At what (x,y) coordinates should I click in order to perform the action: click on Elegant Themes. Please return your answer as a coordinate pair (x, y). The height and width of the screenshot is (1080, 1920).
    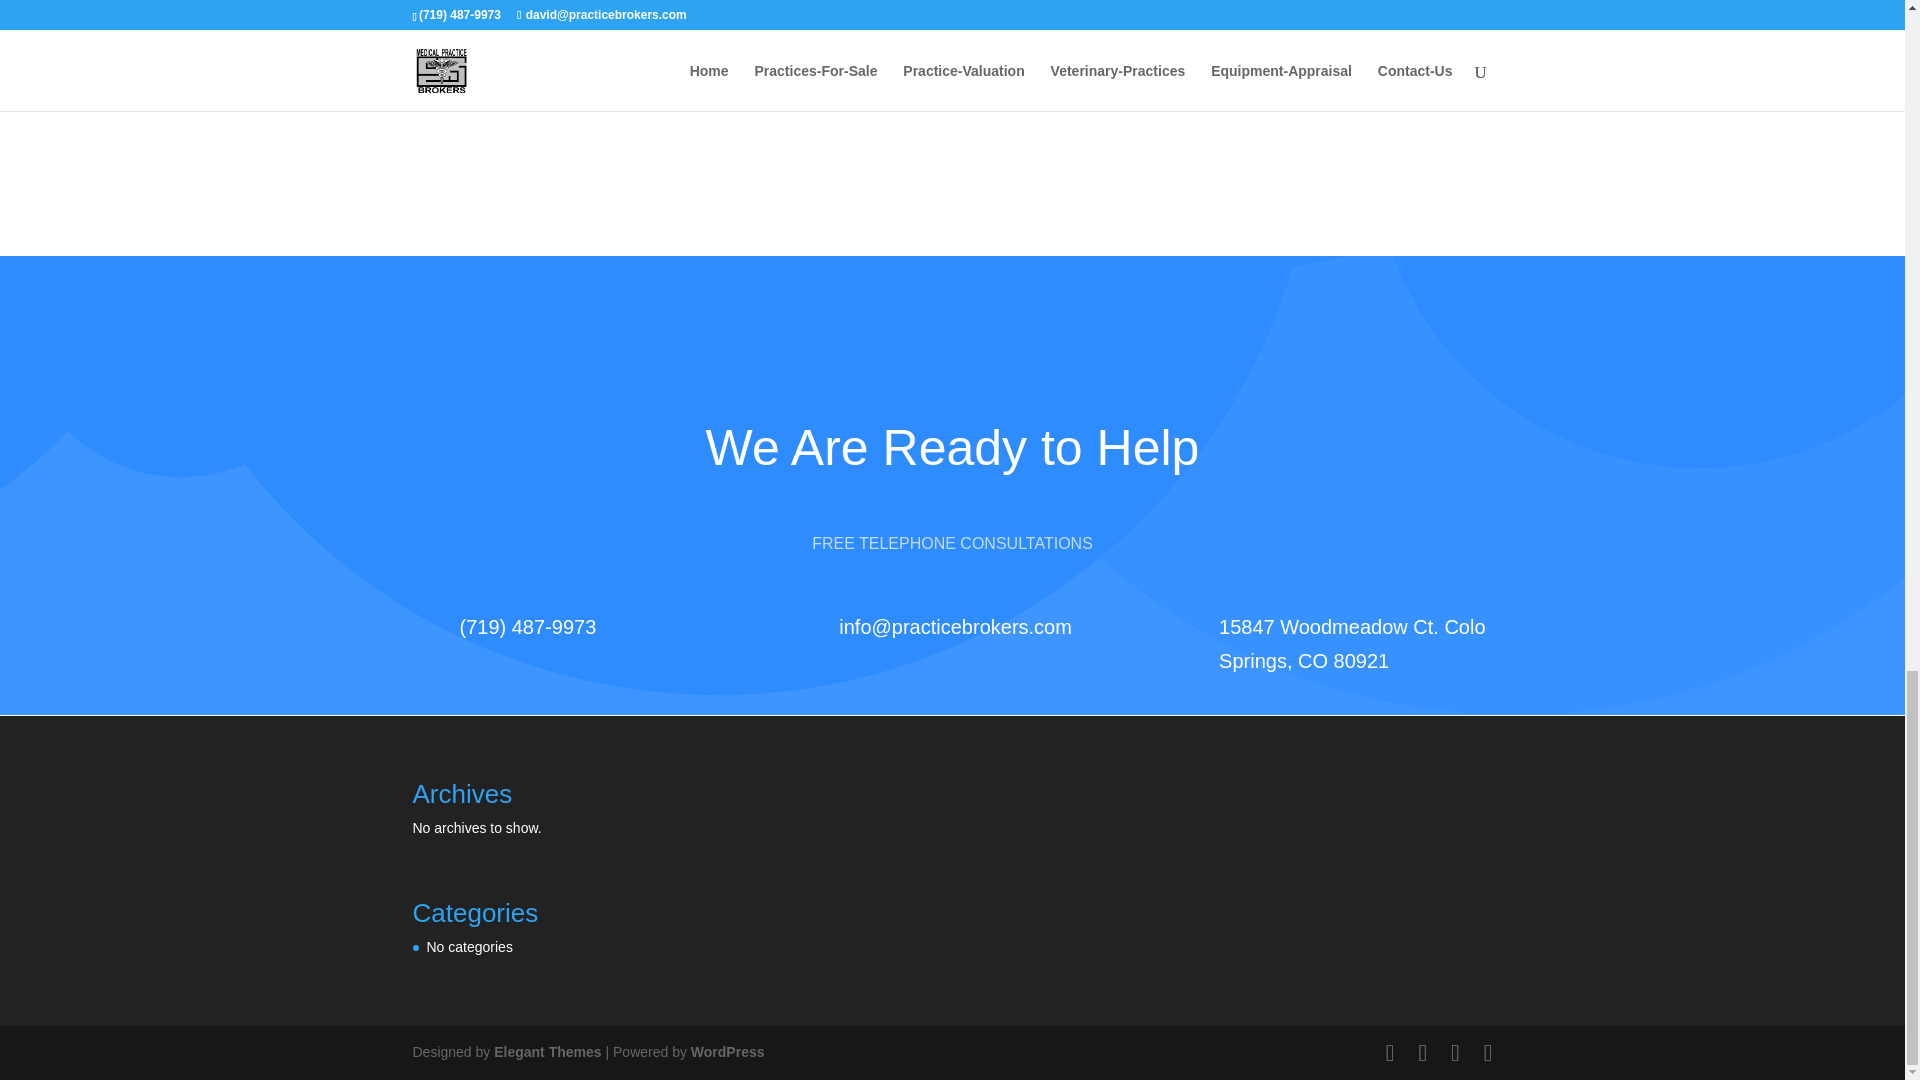
    Looking at the image, I should click on (546, 1052).